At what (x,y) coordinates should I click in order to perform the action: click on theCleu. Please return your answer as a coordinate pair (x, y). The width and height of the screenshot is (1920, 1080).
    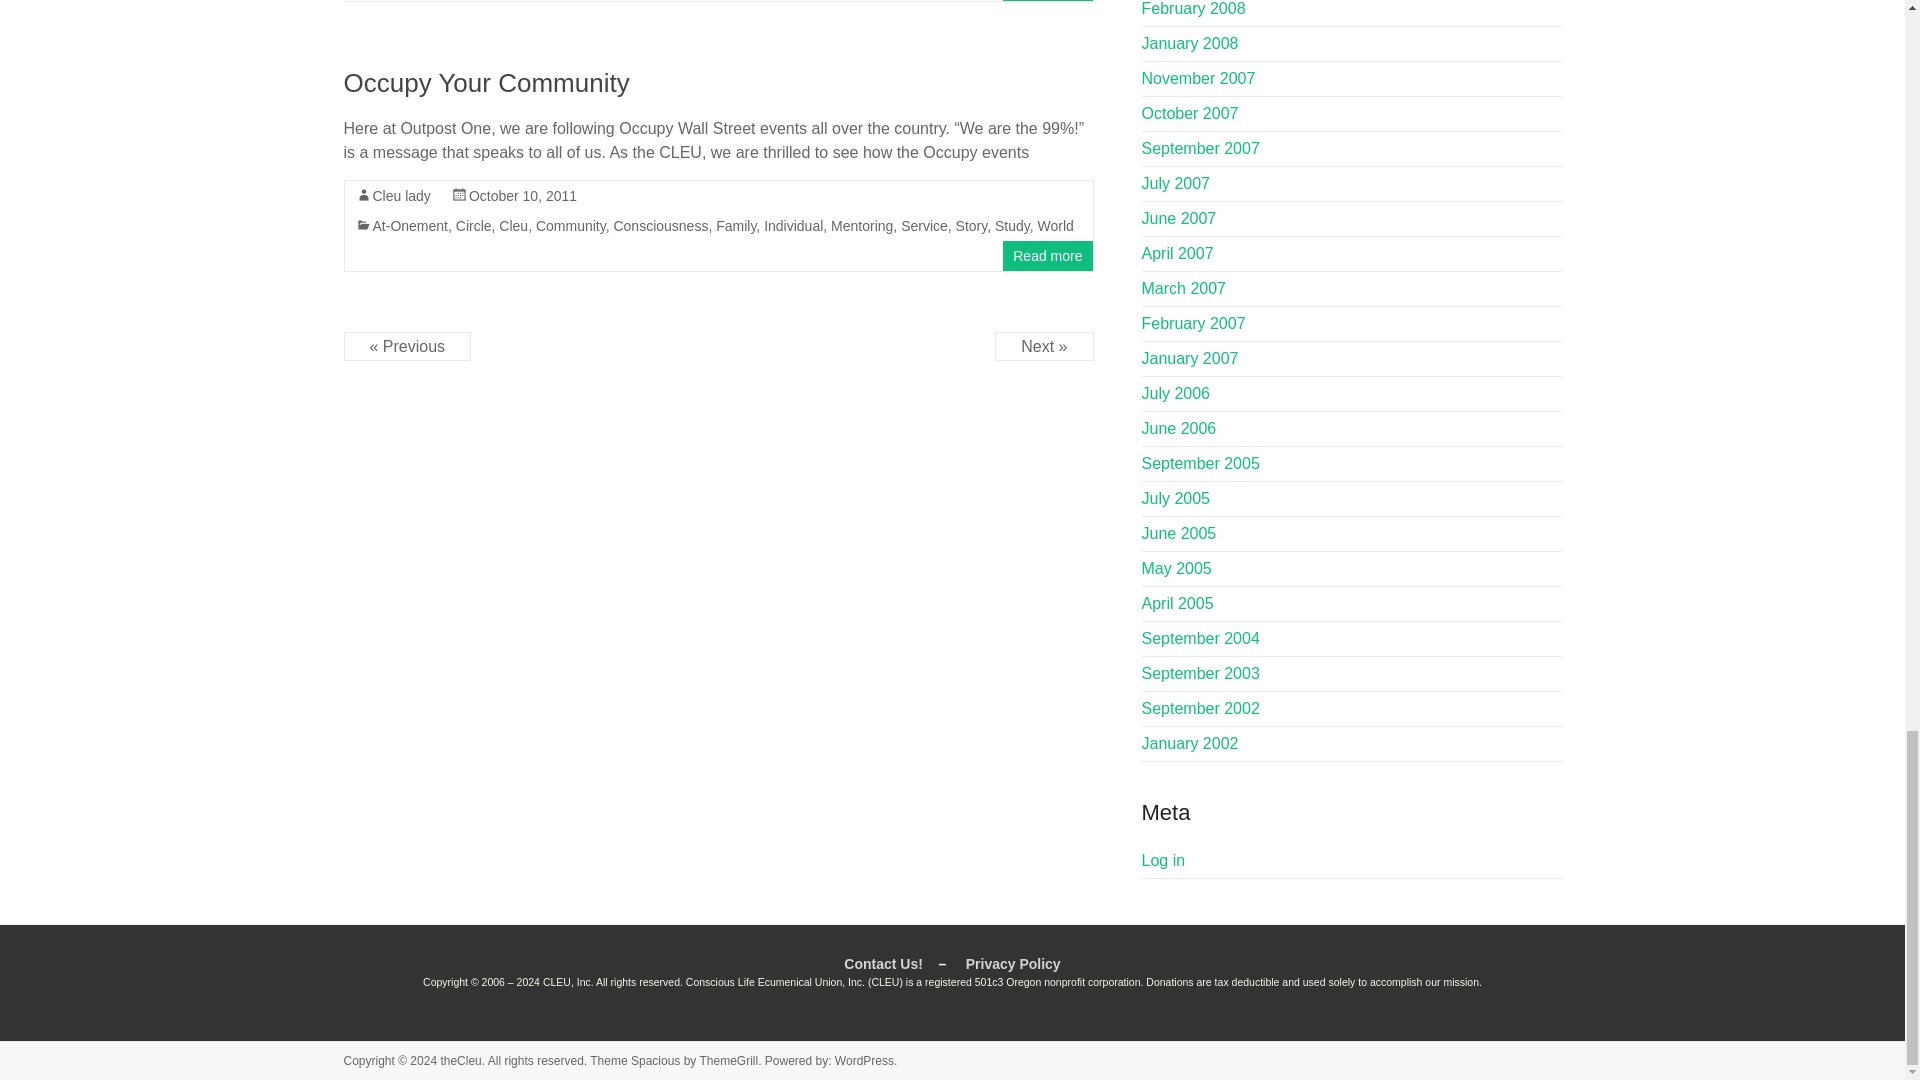
    Looking at the image, I should click on (460, 1061).